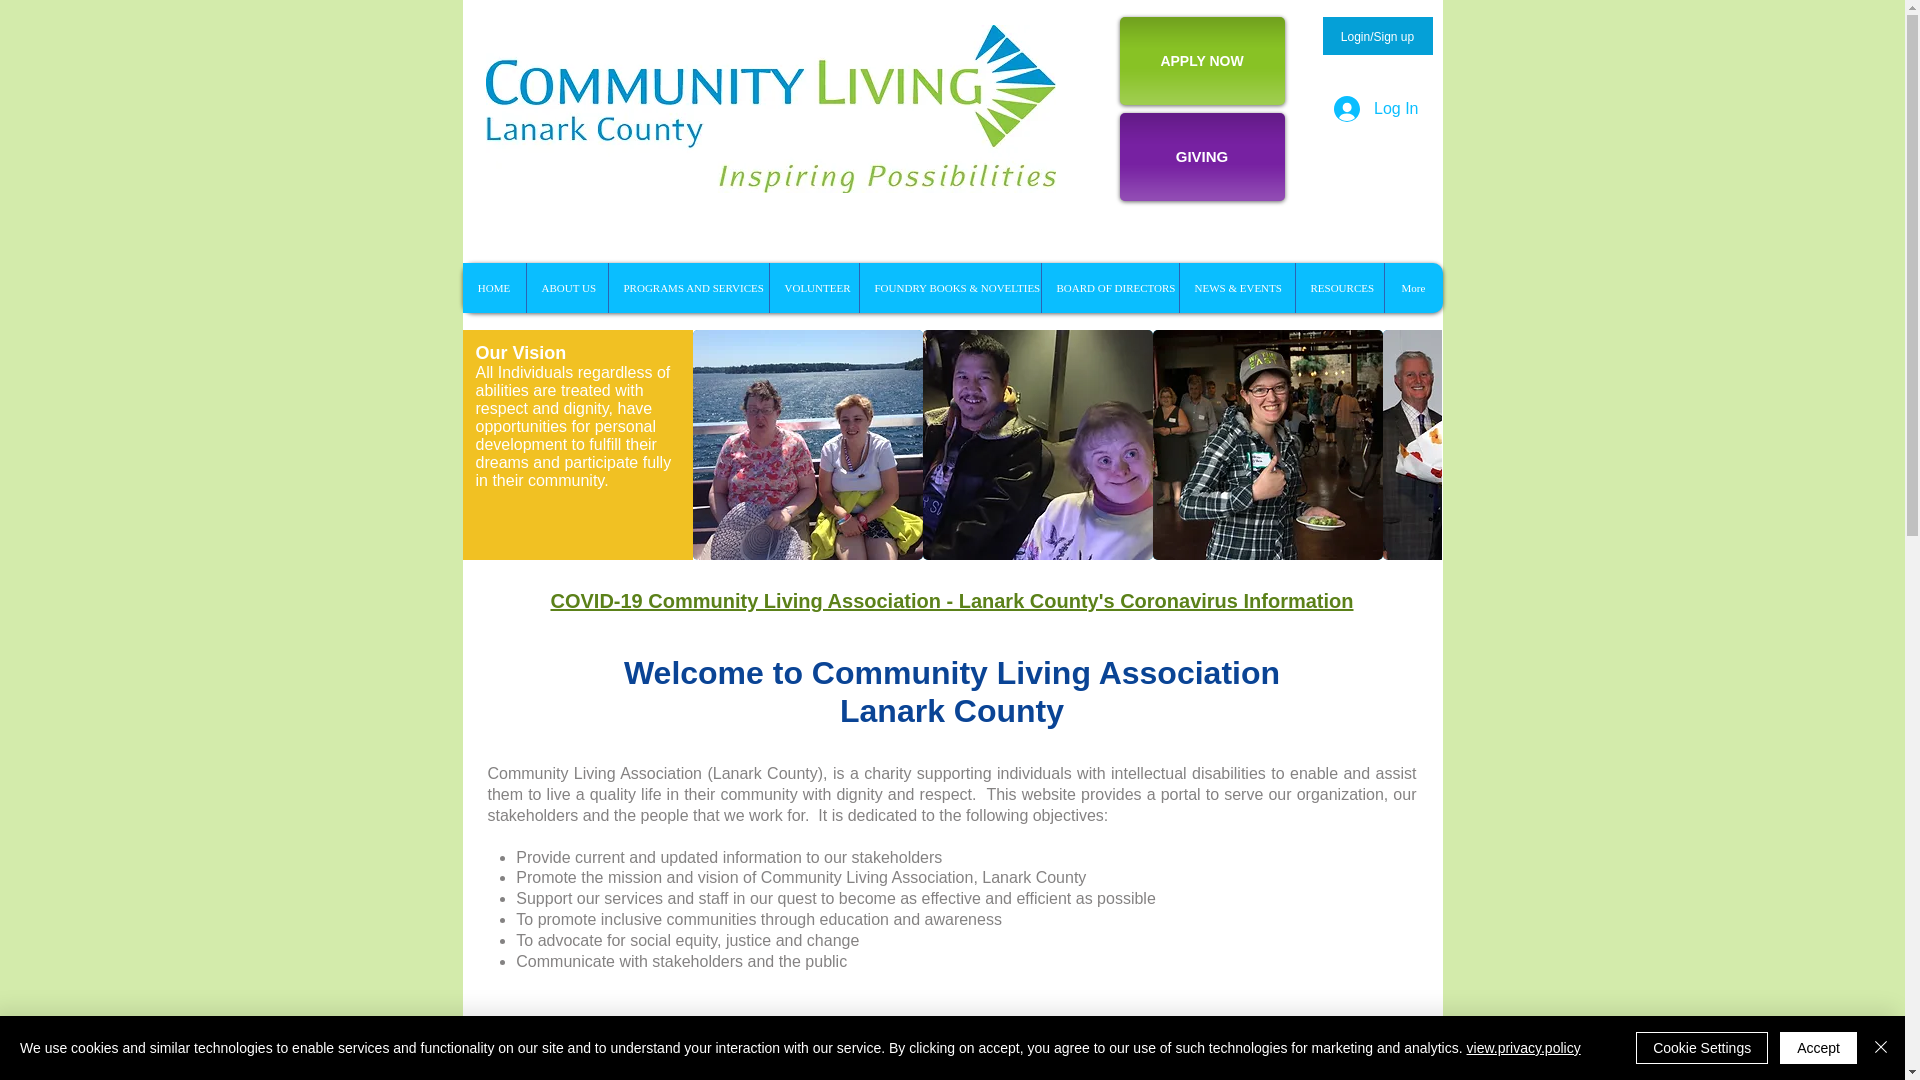 This screenshot has height=1080, width=1920. What do you see at coordinates (493, 288) in the screenshot?
I see `HOME` at bounding box center [493, 288].